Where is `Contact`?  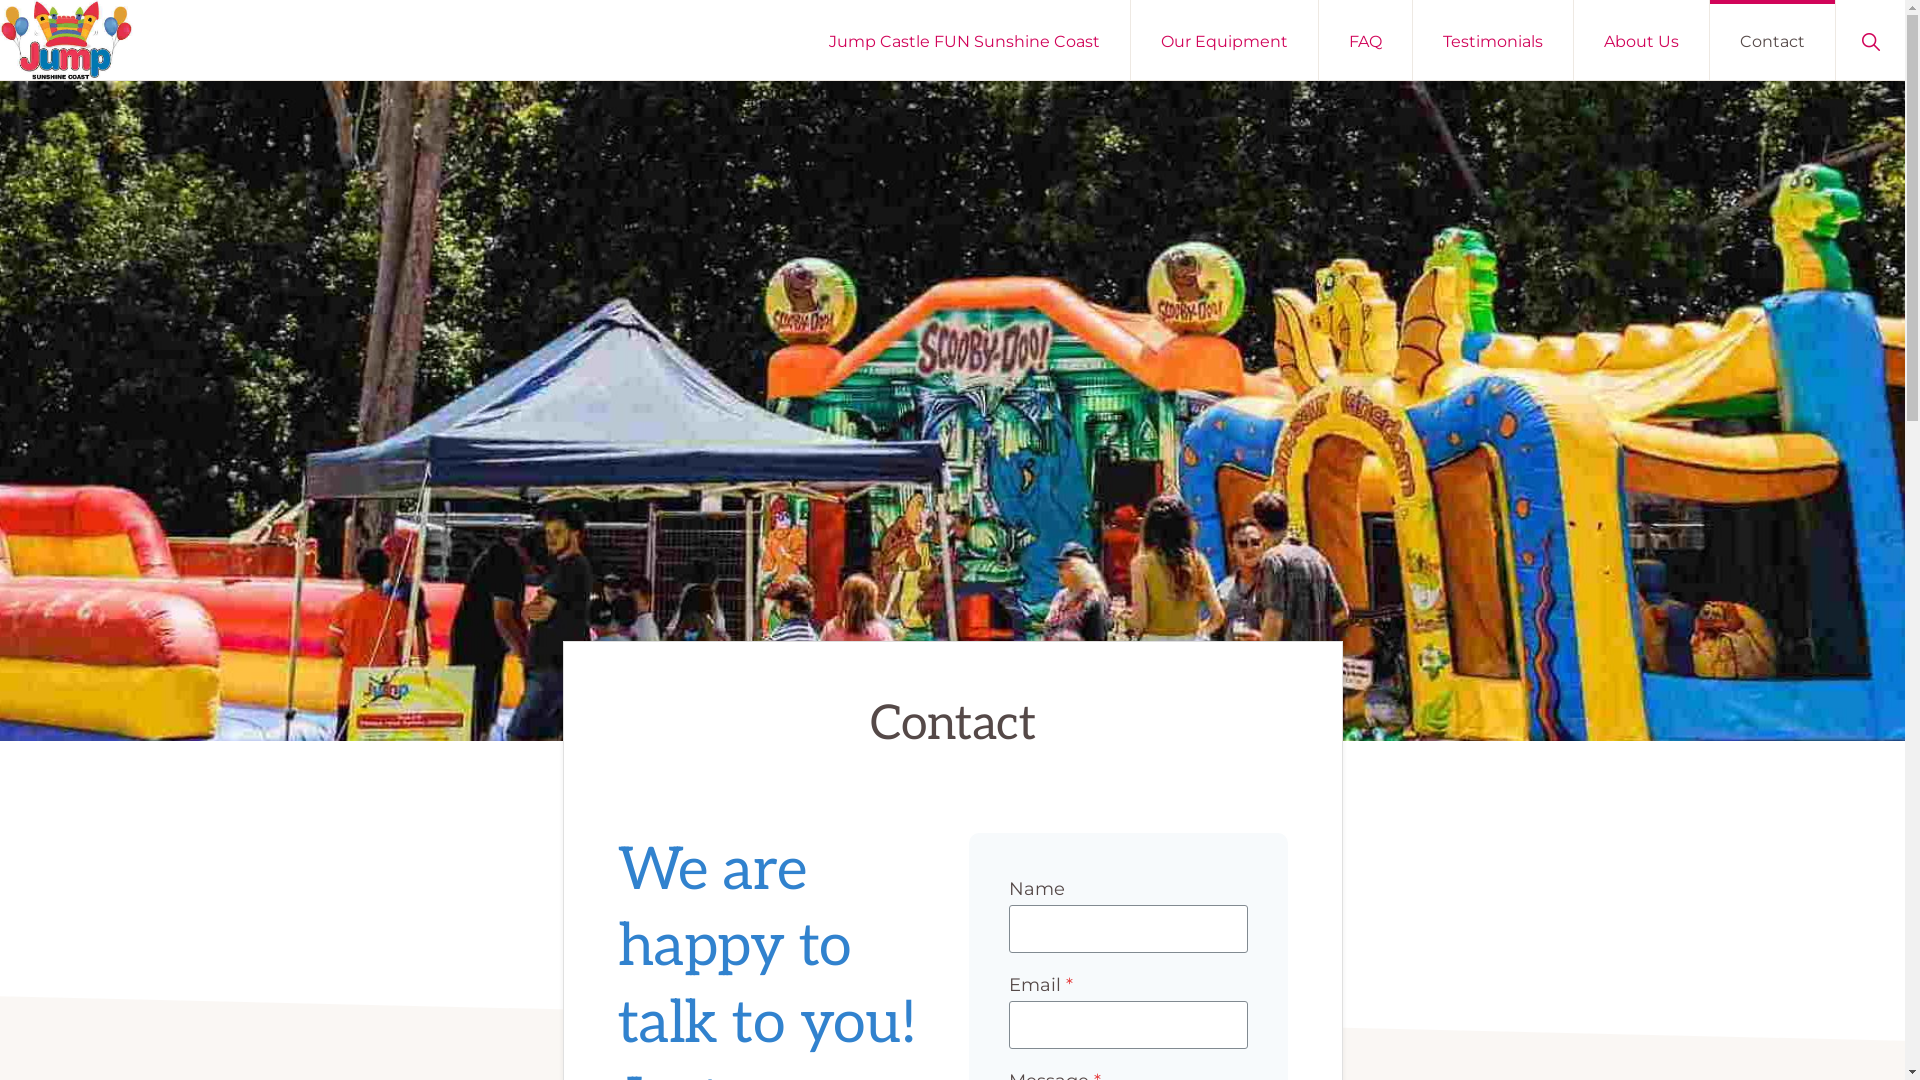 Contact is located at coordinates (1772, 40).